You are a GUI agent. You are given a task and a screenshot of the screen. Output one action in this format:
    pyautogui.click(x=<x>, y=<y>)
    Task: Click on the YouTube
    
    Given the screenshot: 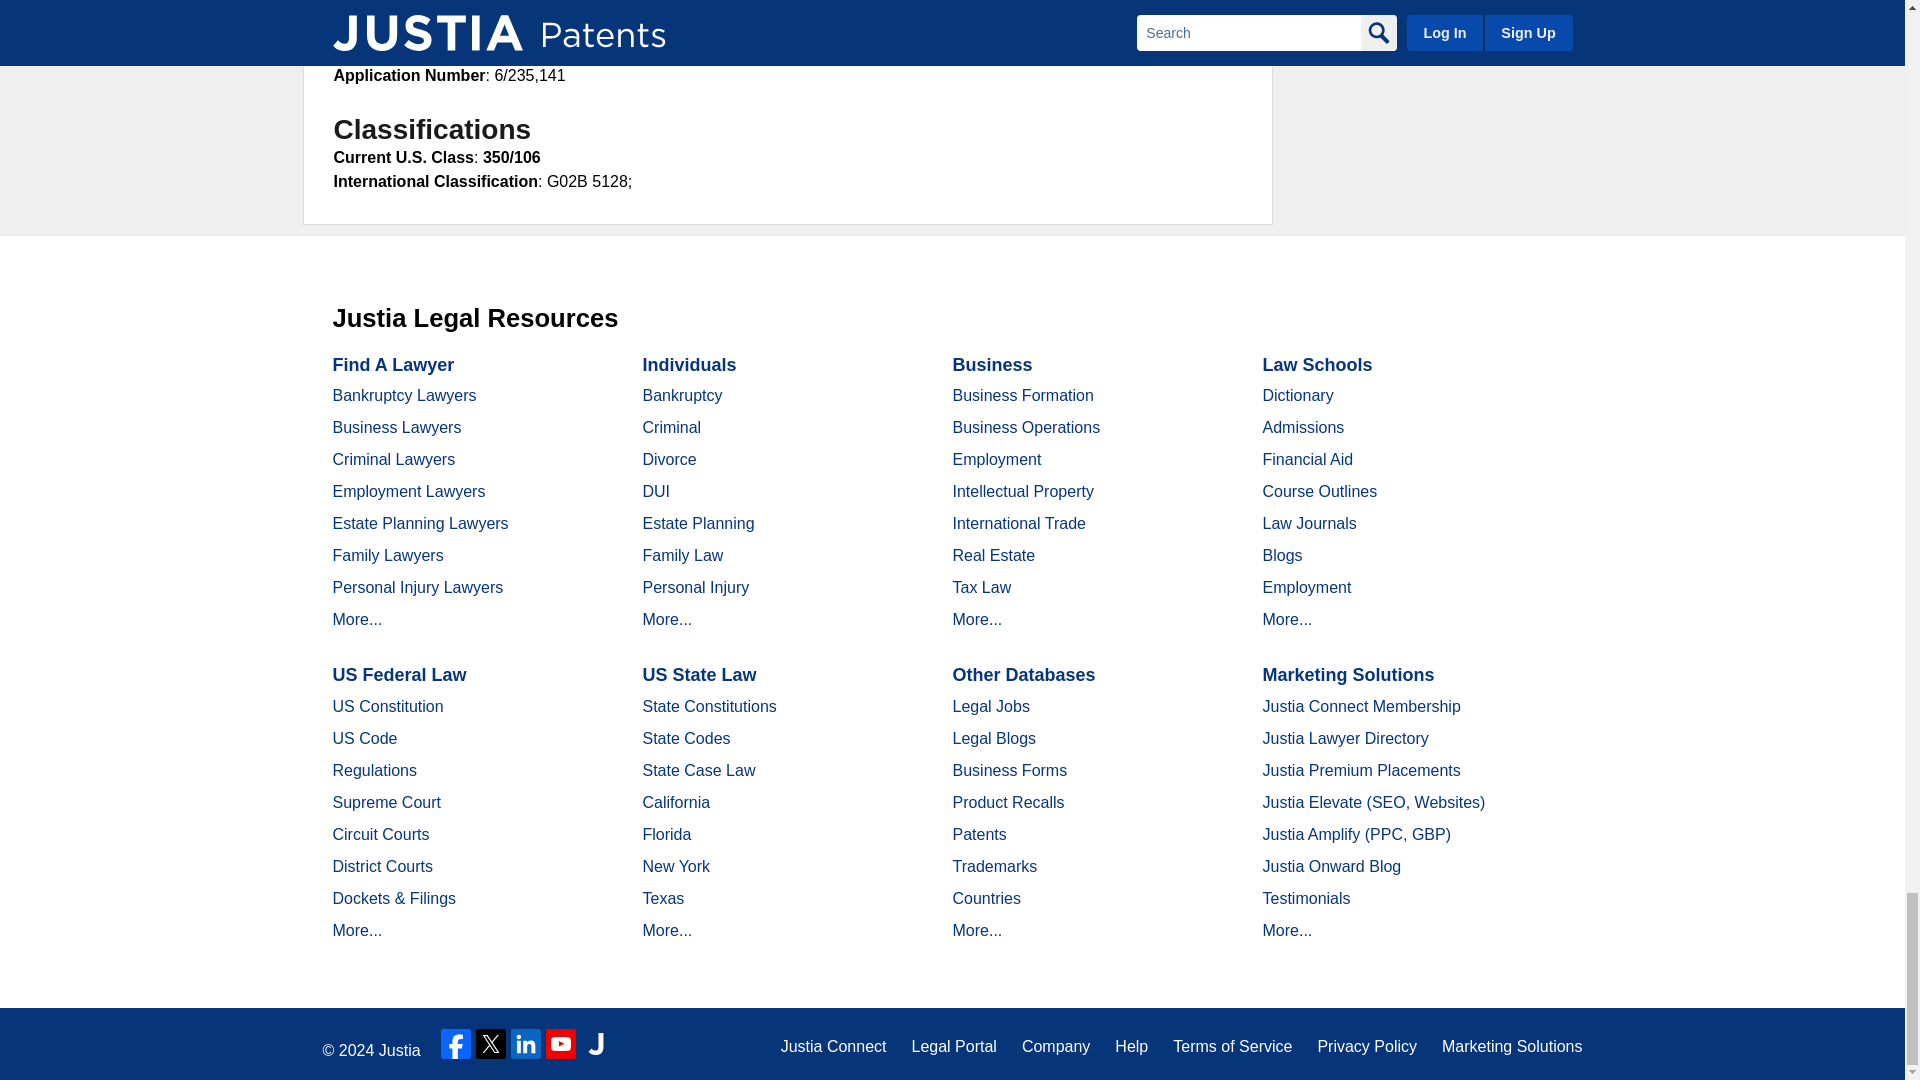 What is the action you would take?
    pyautogui.click(x=560, y=1044)
    